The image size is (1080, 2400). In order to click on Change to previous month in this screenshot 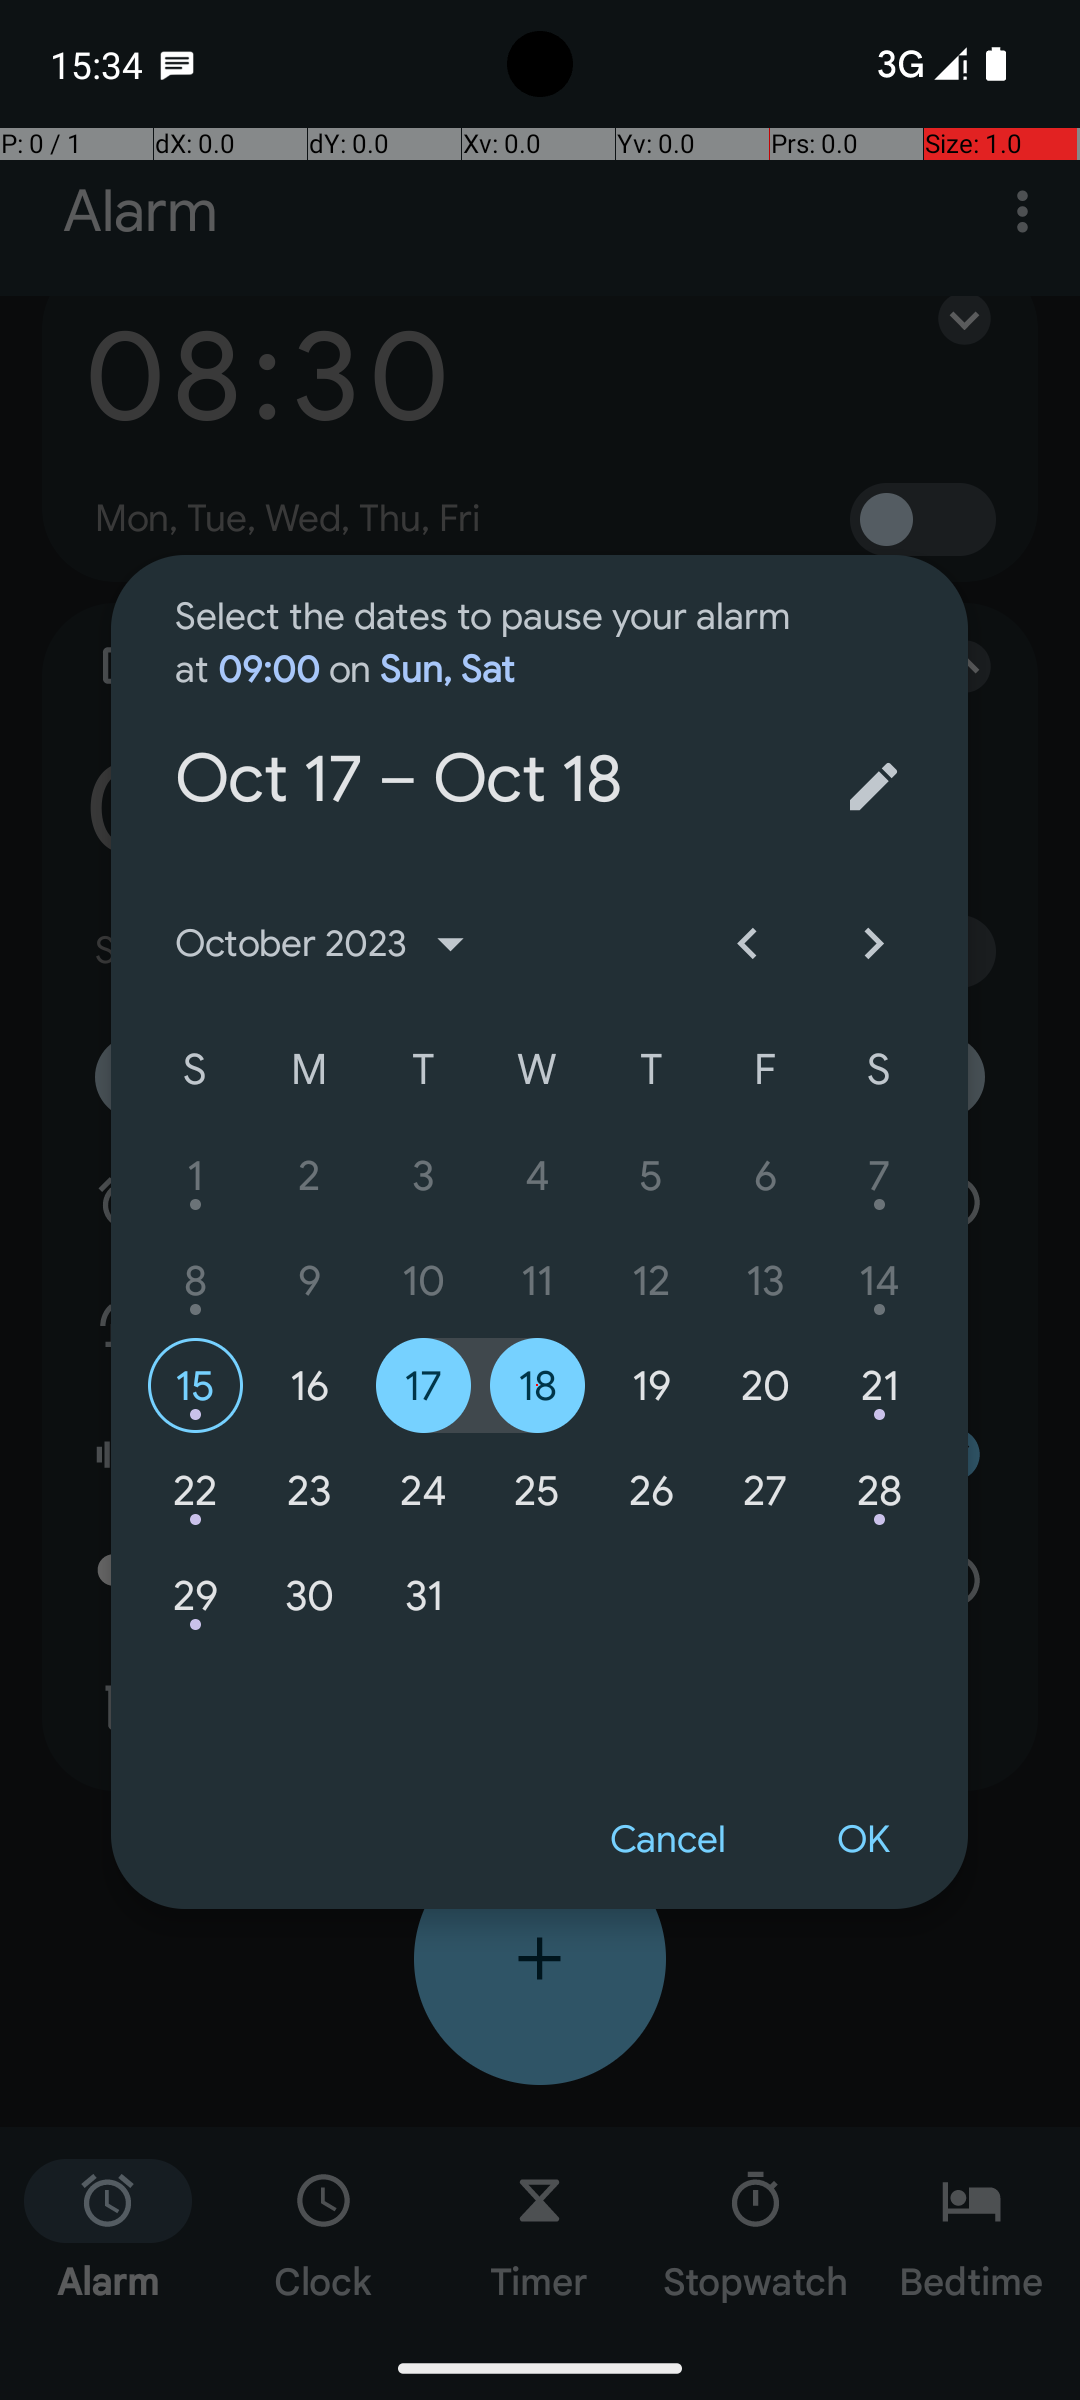, I will do `click(747, 944)`.